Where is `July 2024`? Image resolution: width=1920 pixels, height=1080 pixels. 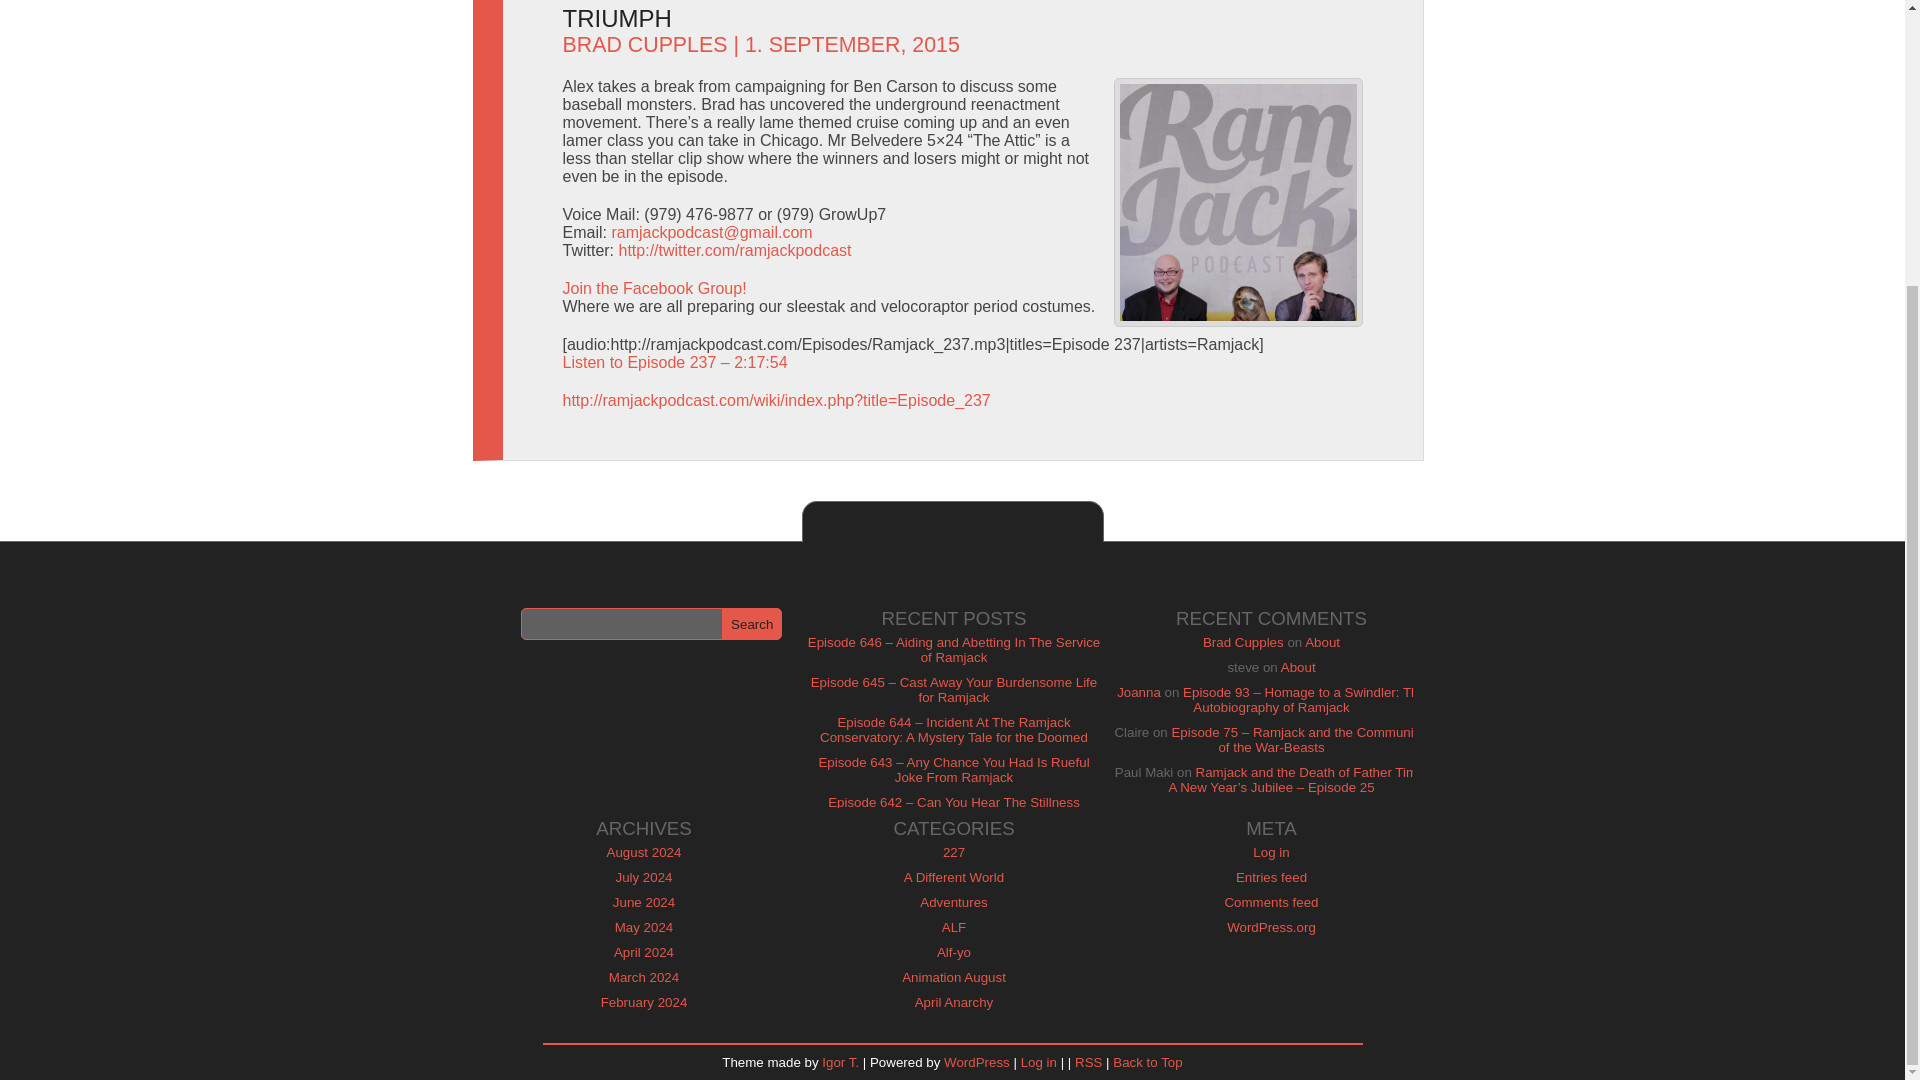 July 2024 is located at coordinates (643, 877).